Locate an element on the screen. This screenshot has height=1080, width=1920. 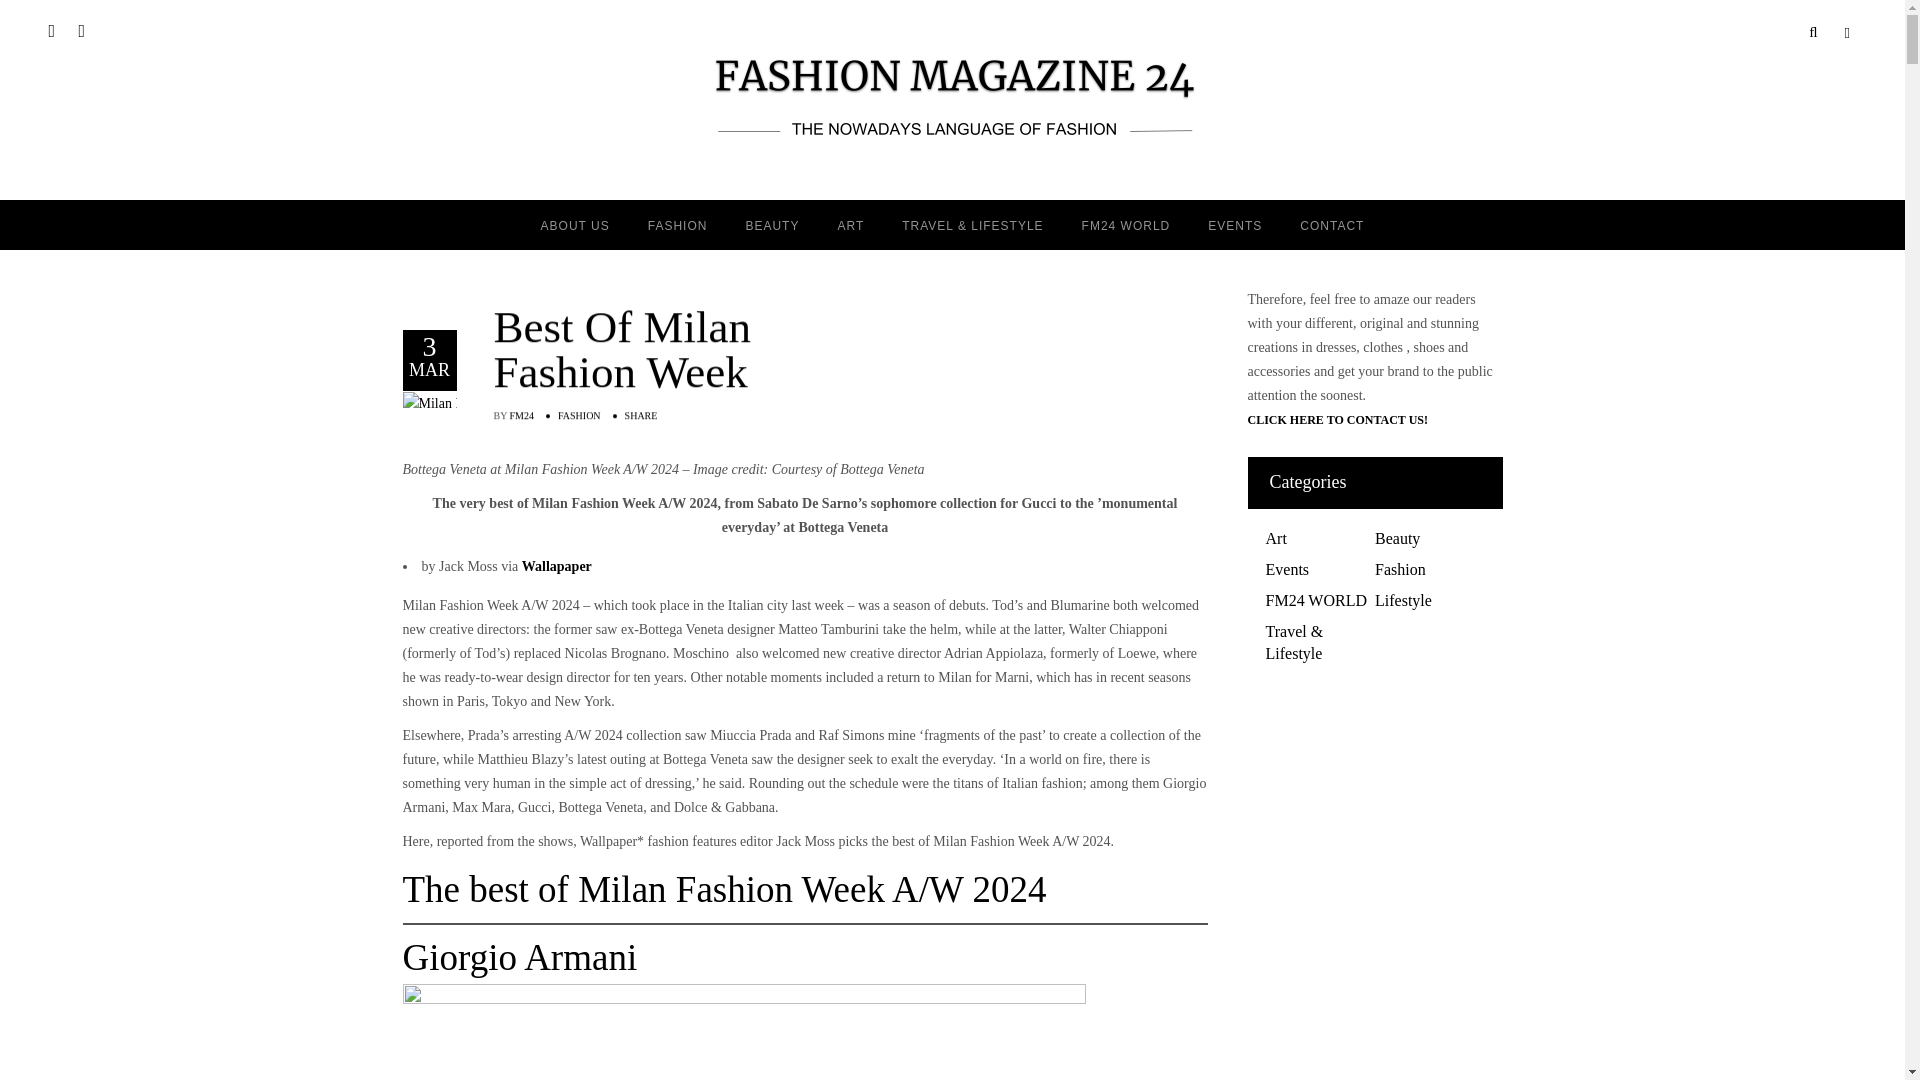
Best of Milan Fashion Week is located at coordinates (674, 350).